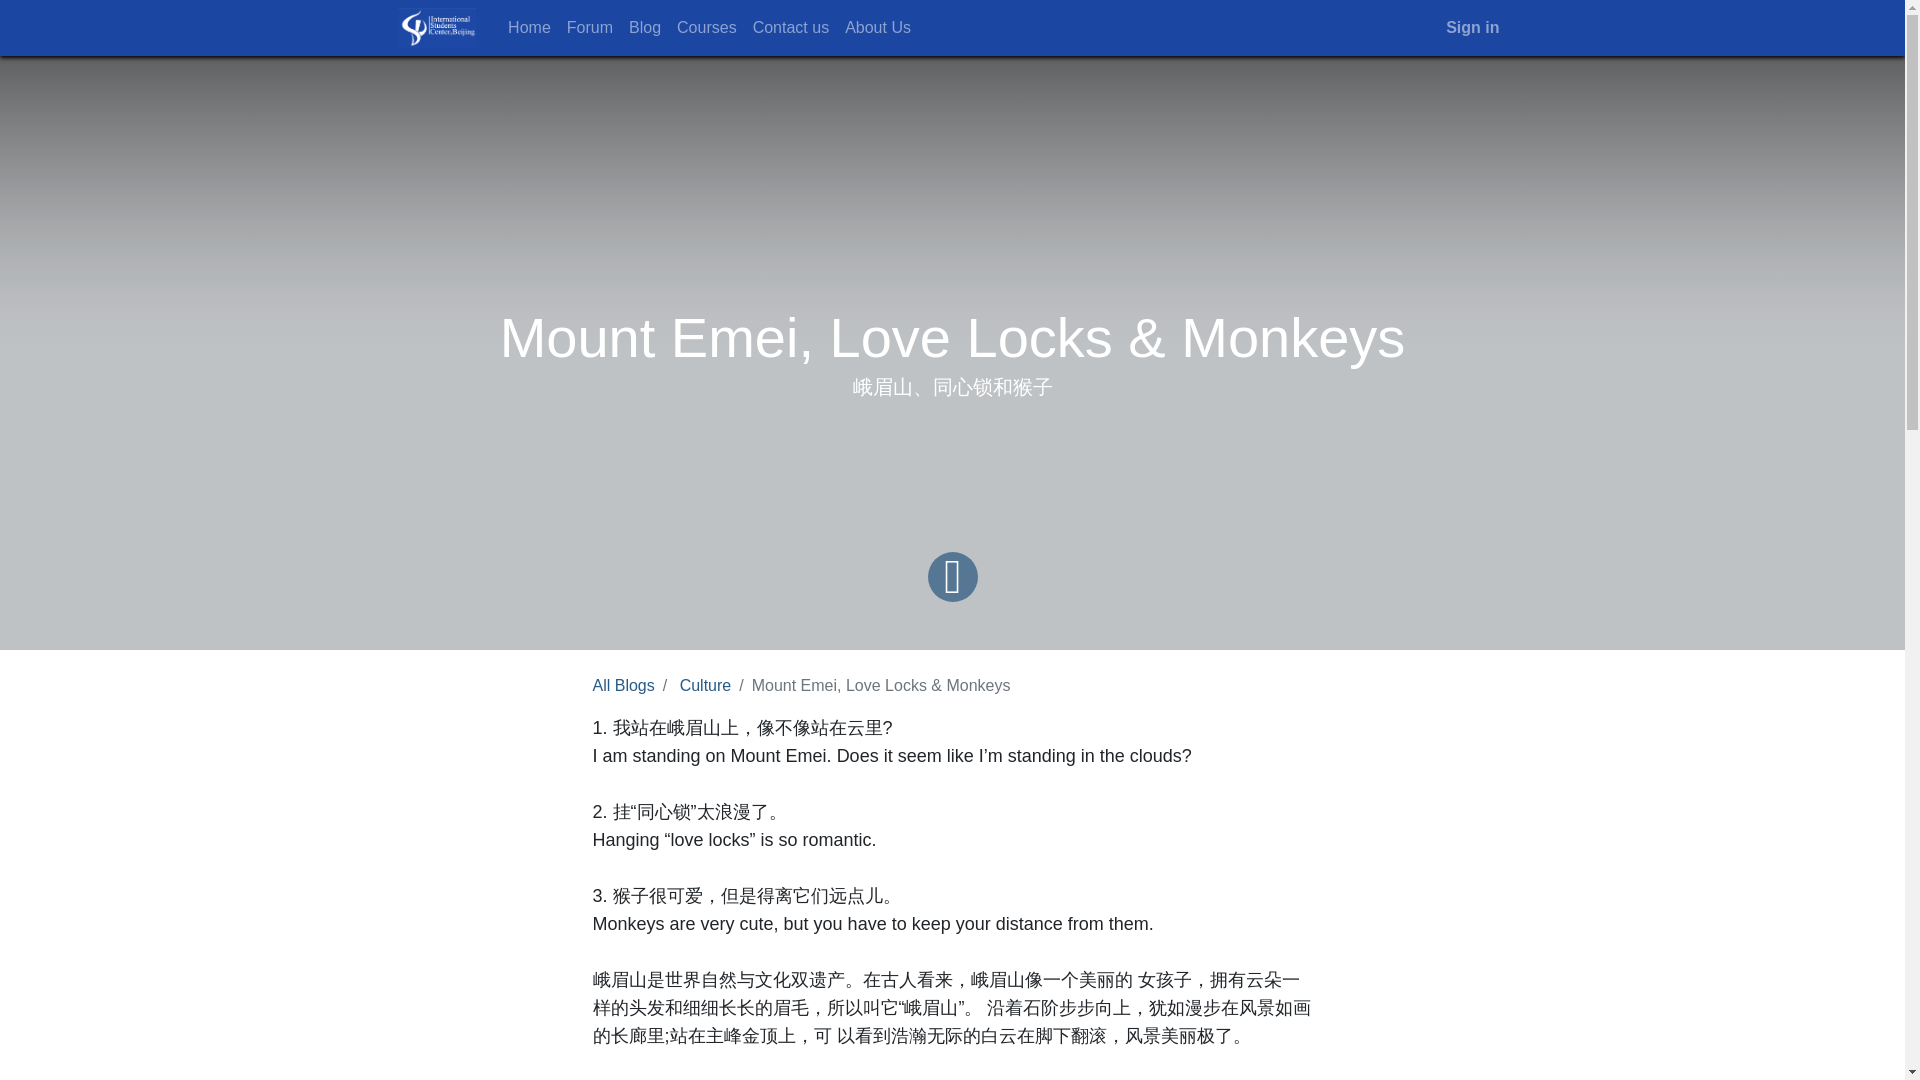  Describe the element at coordinates (436, 27) in the screenshot. I see `Learn Chinese ISCBJ.COM` at that location.